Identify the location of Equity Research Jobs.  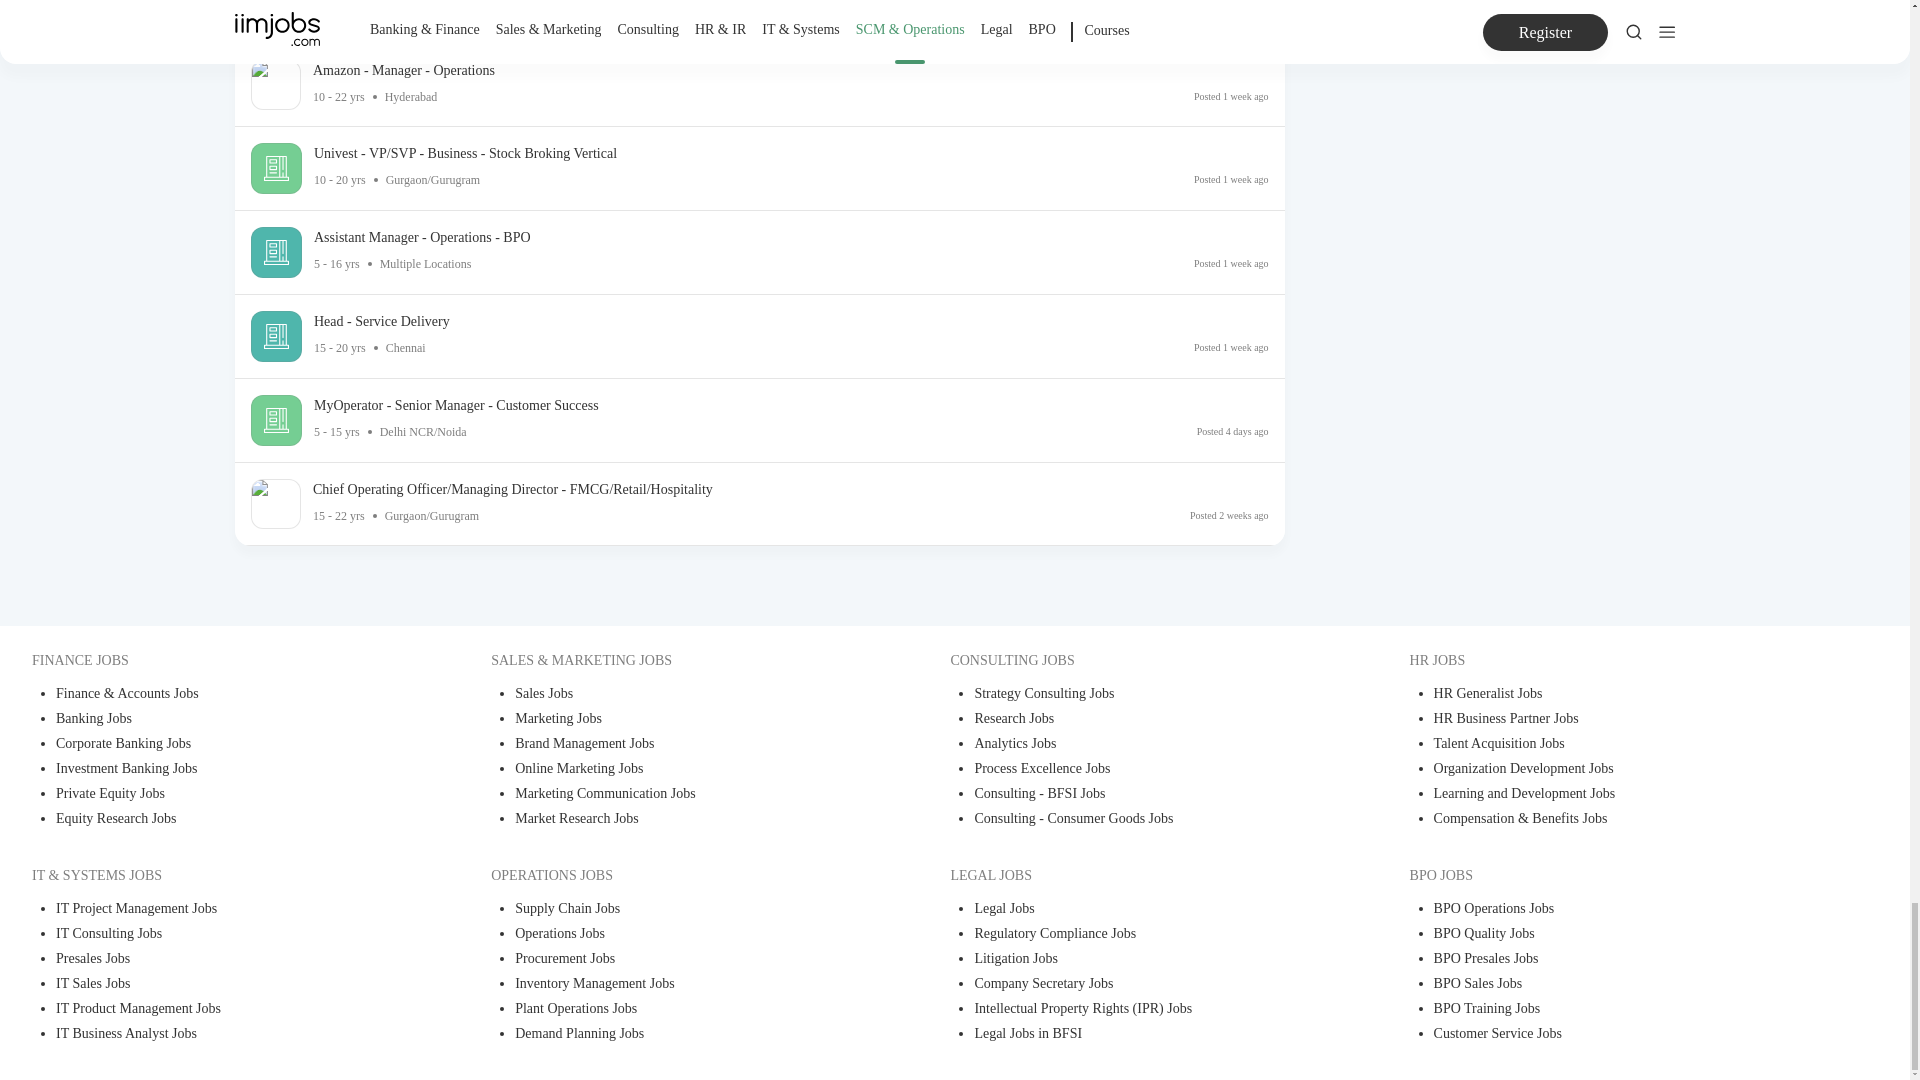
(228, 820).